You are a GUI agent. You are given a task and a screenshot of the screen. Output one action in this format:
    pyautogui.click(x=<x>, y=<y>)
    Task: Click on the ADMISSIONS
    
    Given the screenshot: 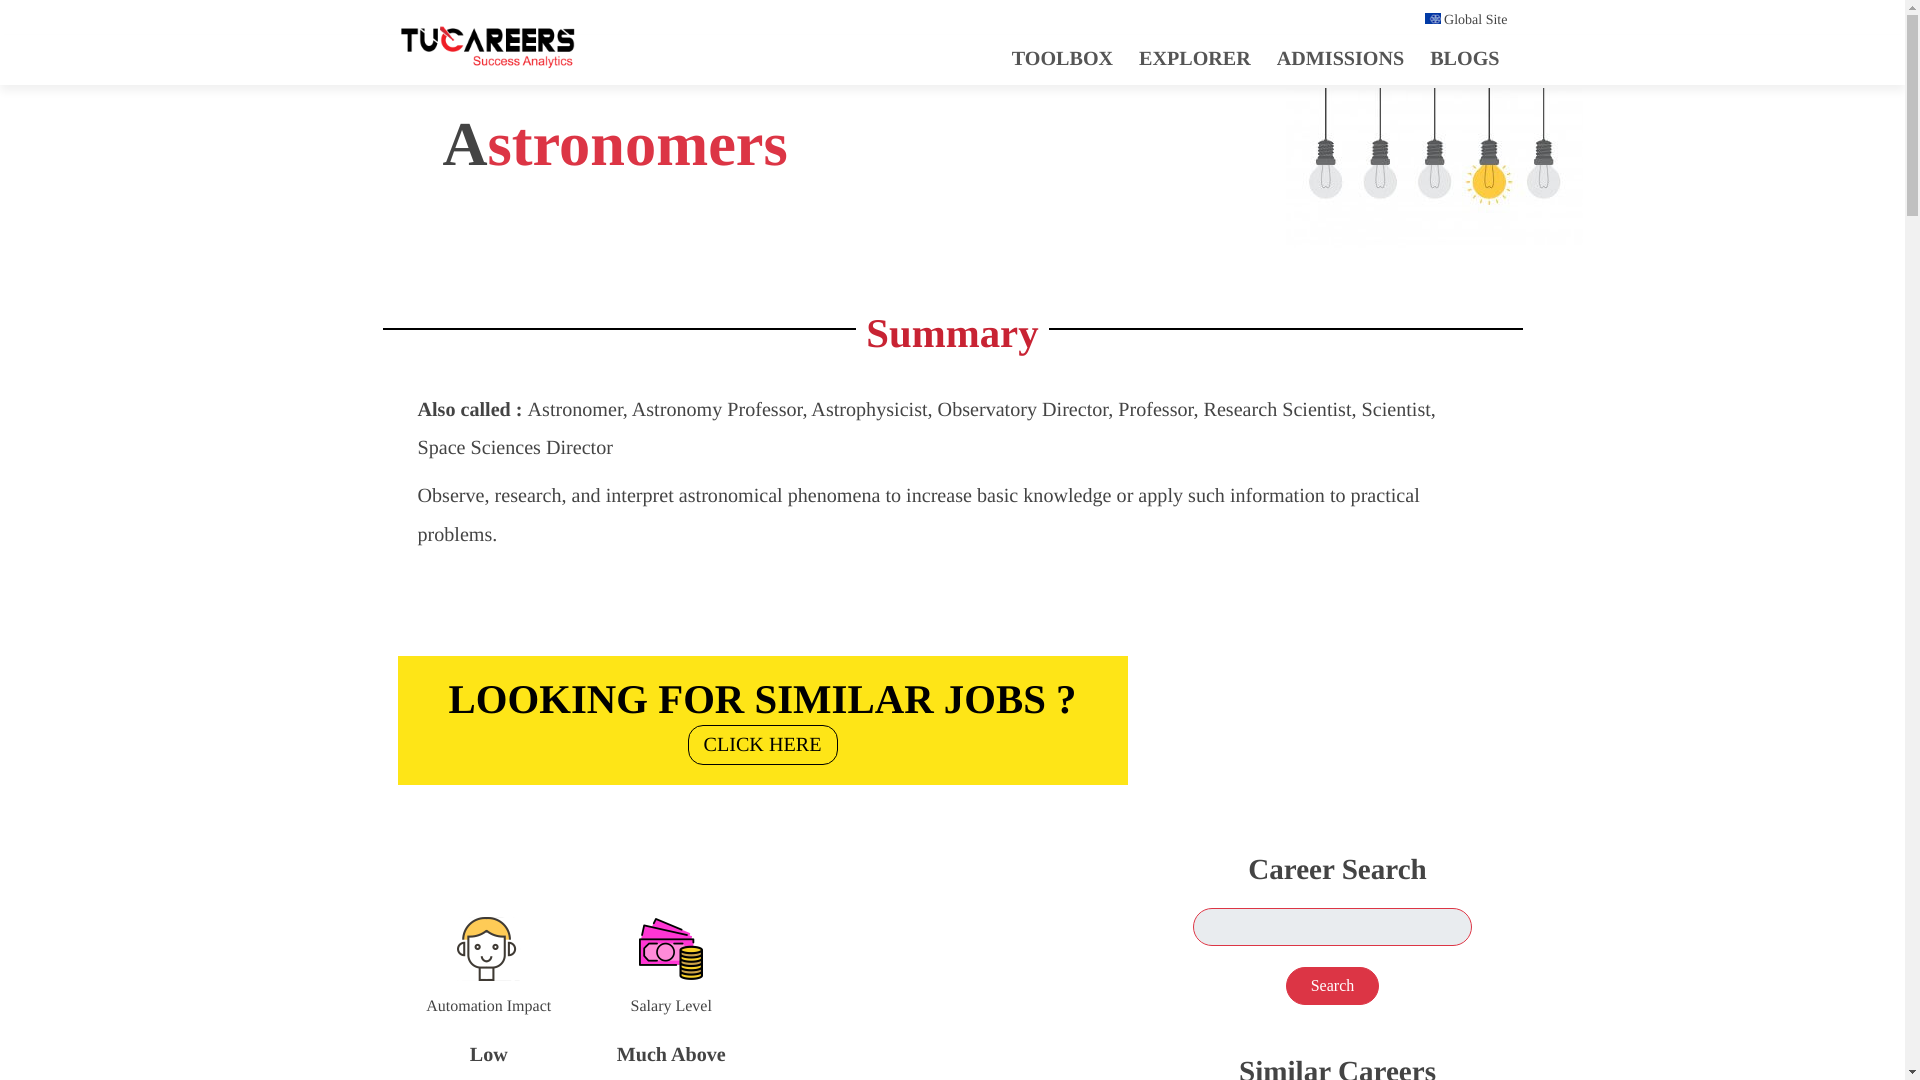 What is the action you would take?
    pyautogui.click(x=1340, y=58)
    